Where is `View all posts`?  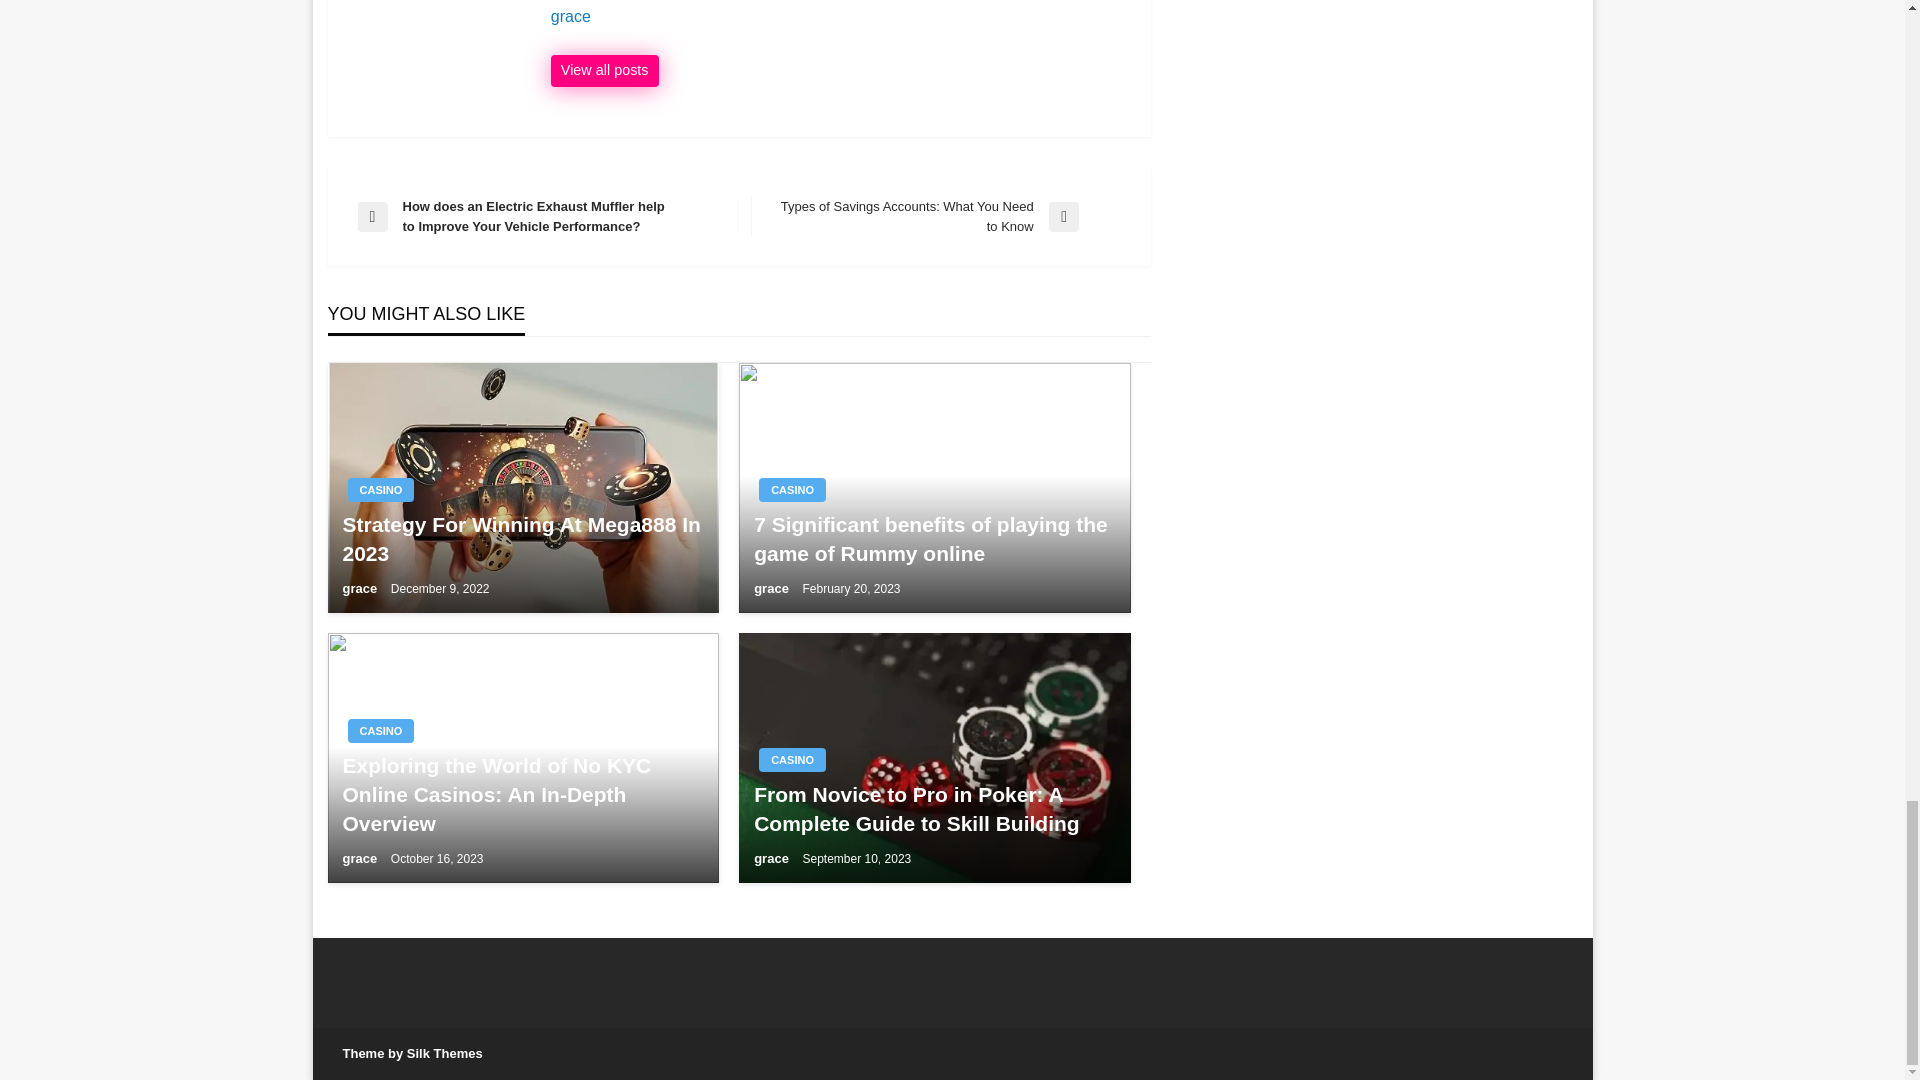
View all posts is located at coordinates (604, 71).